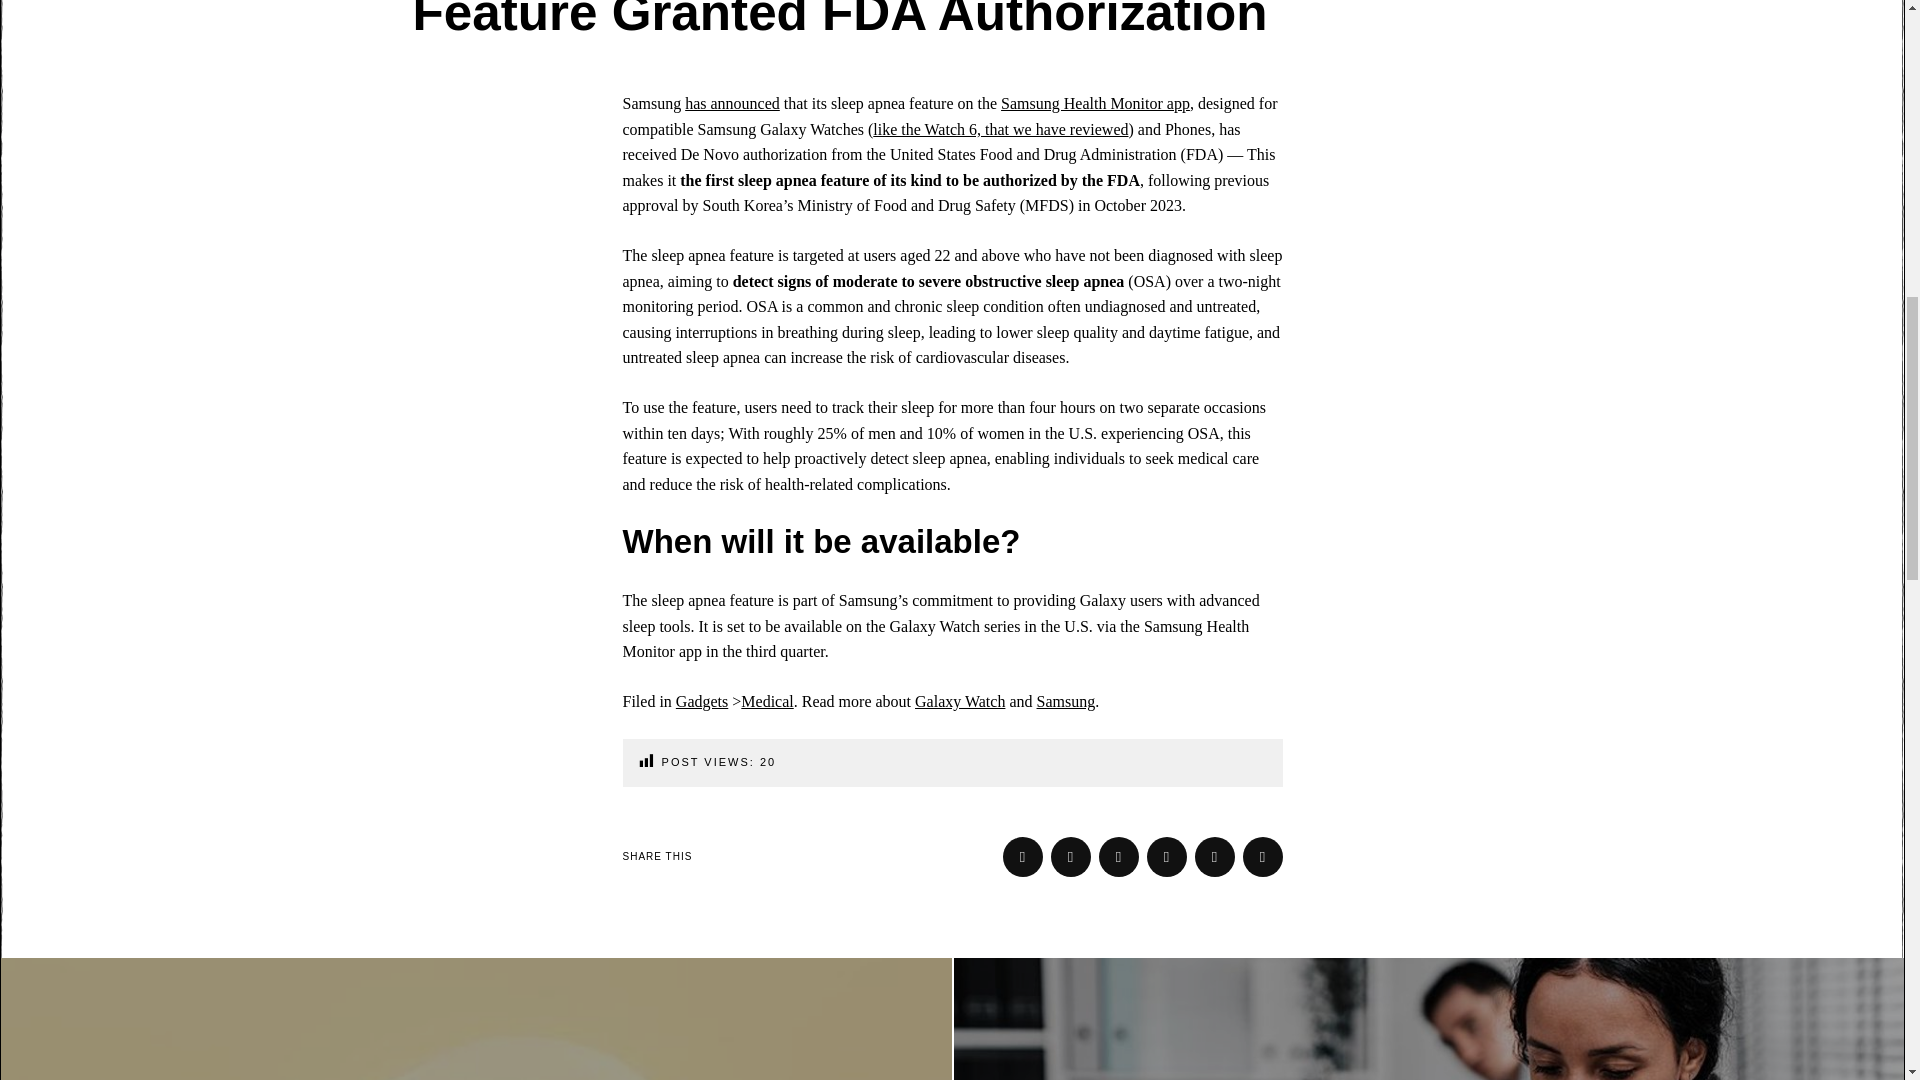  I want to click on Samsung, so click(1846, 27).